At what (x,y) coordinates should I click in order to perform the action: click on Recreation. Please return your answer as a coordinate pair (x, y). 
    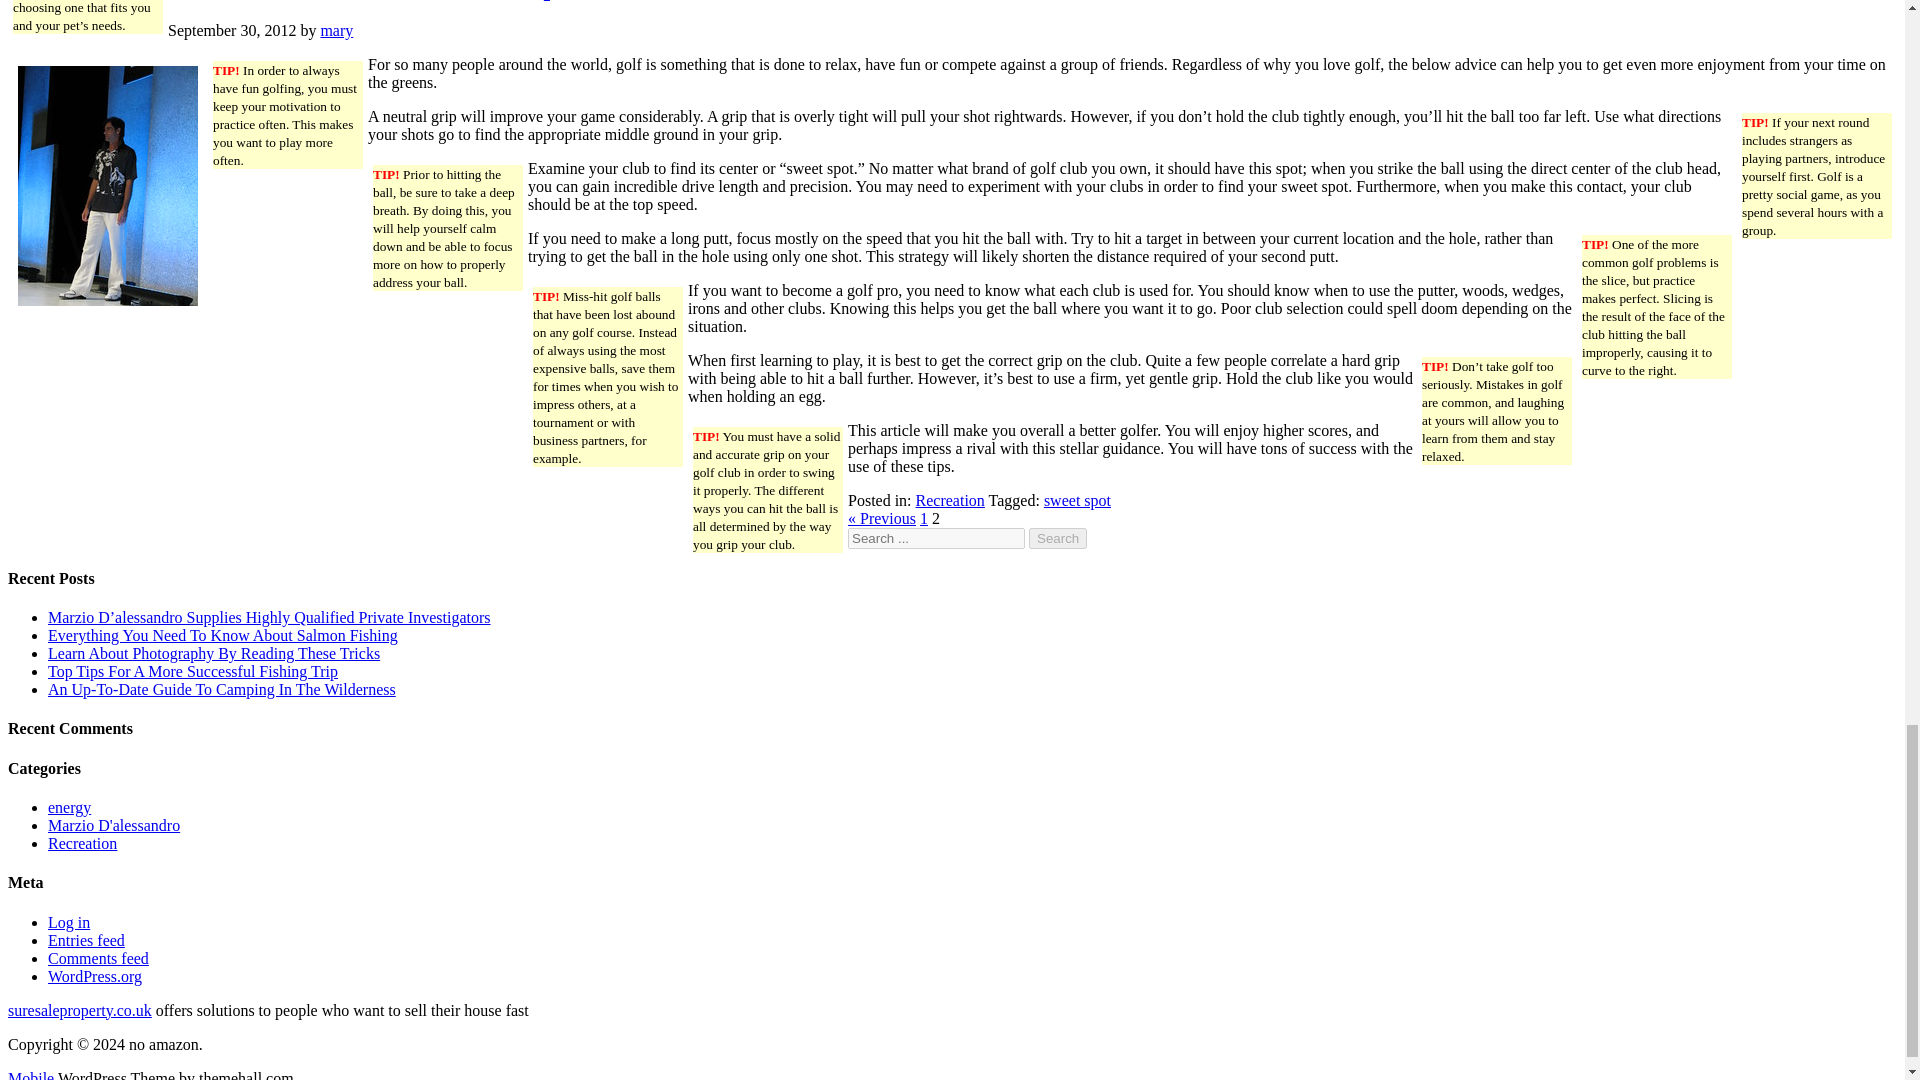
    Looking at the image, I should click on (82, 843).